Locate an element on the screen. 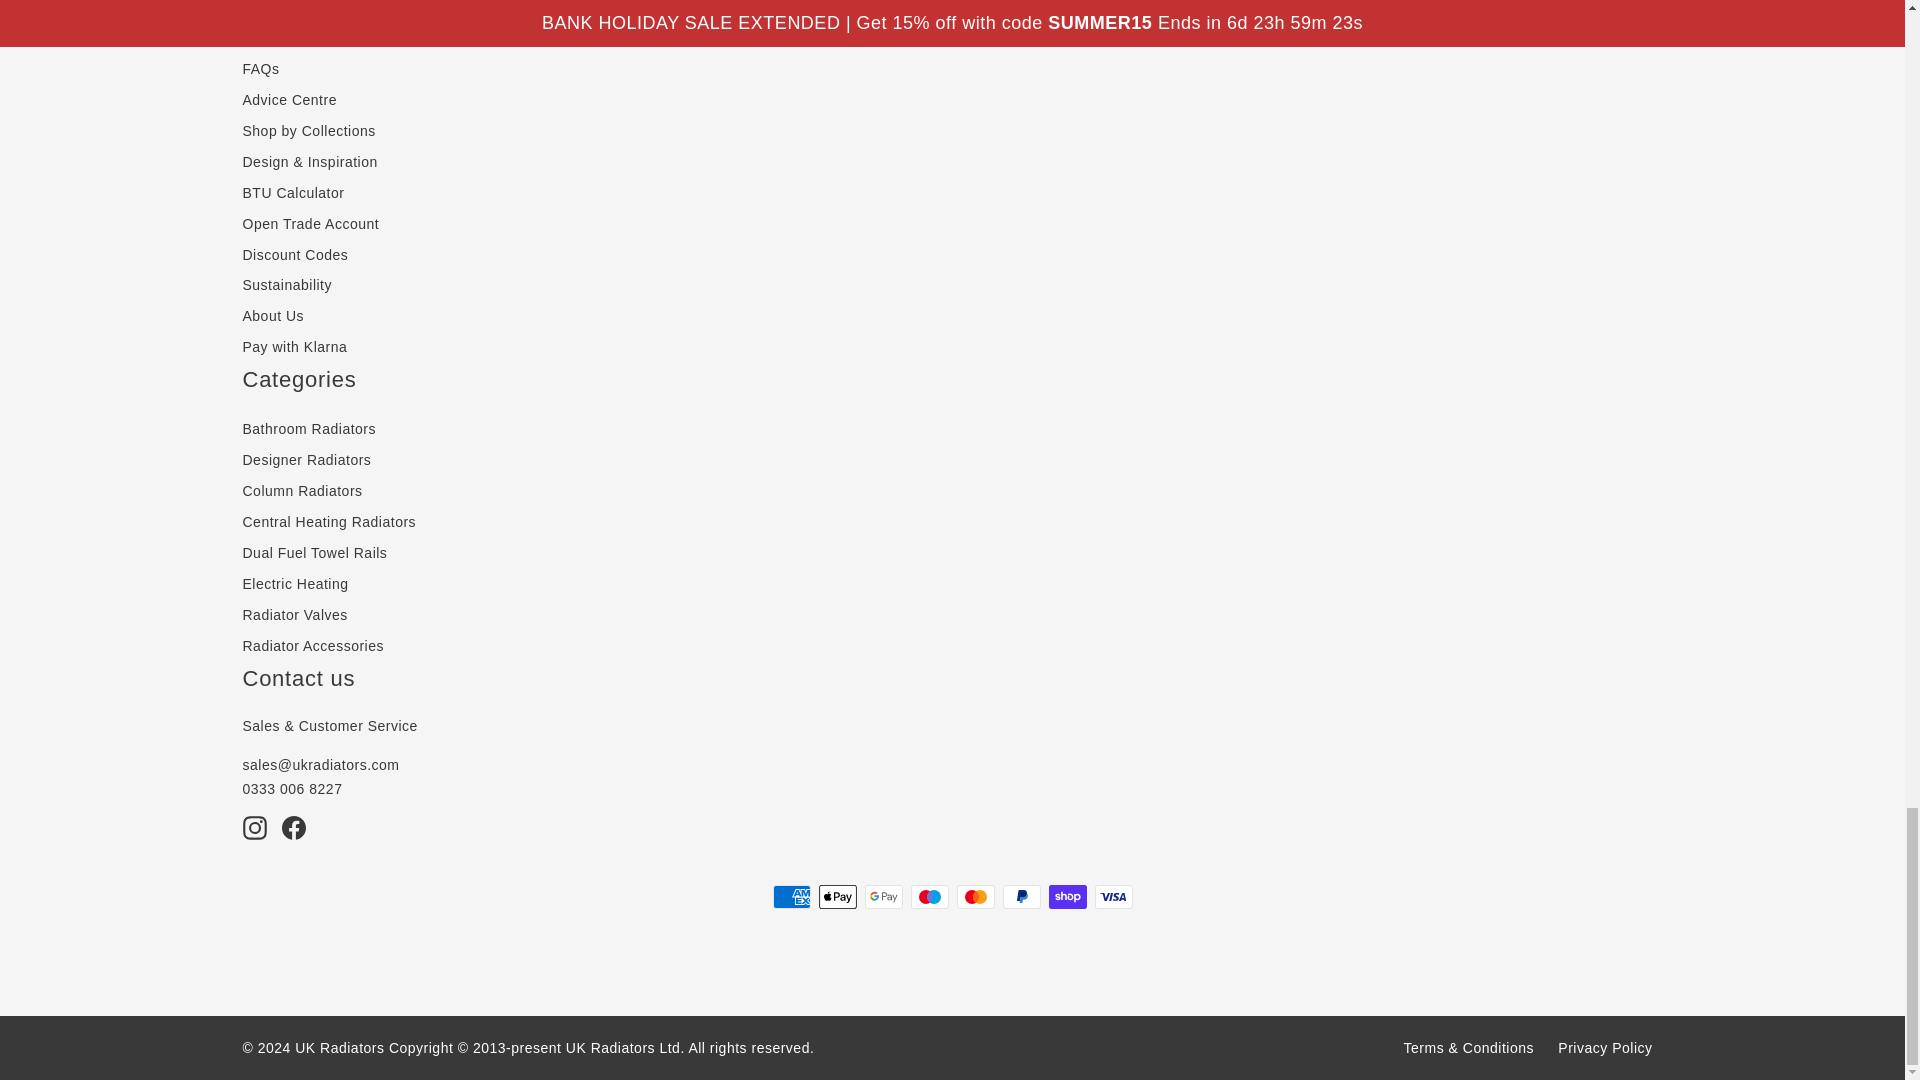 This screenshot has width=1920, height=1080. tel:03330068227 is located at coordinates (291, 788).